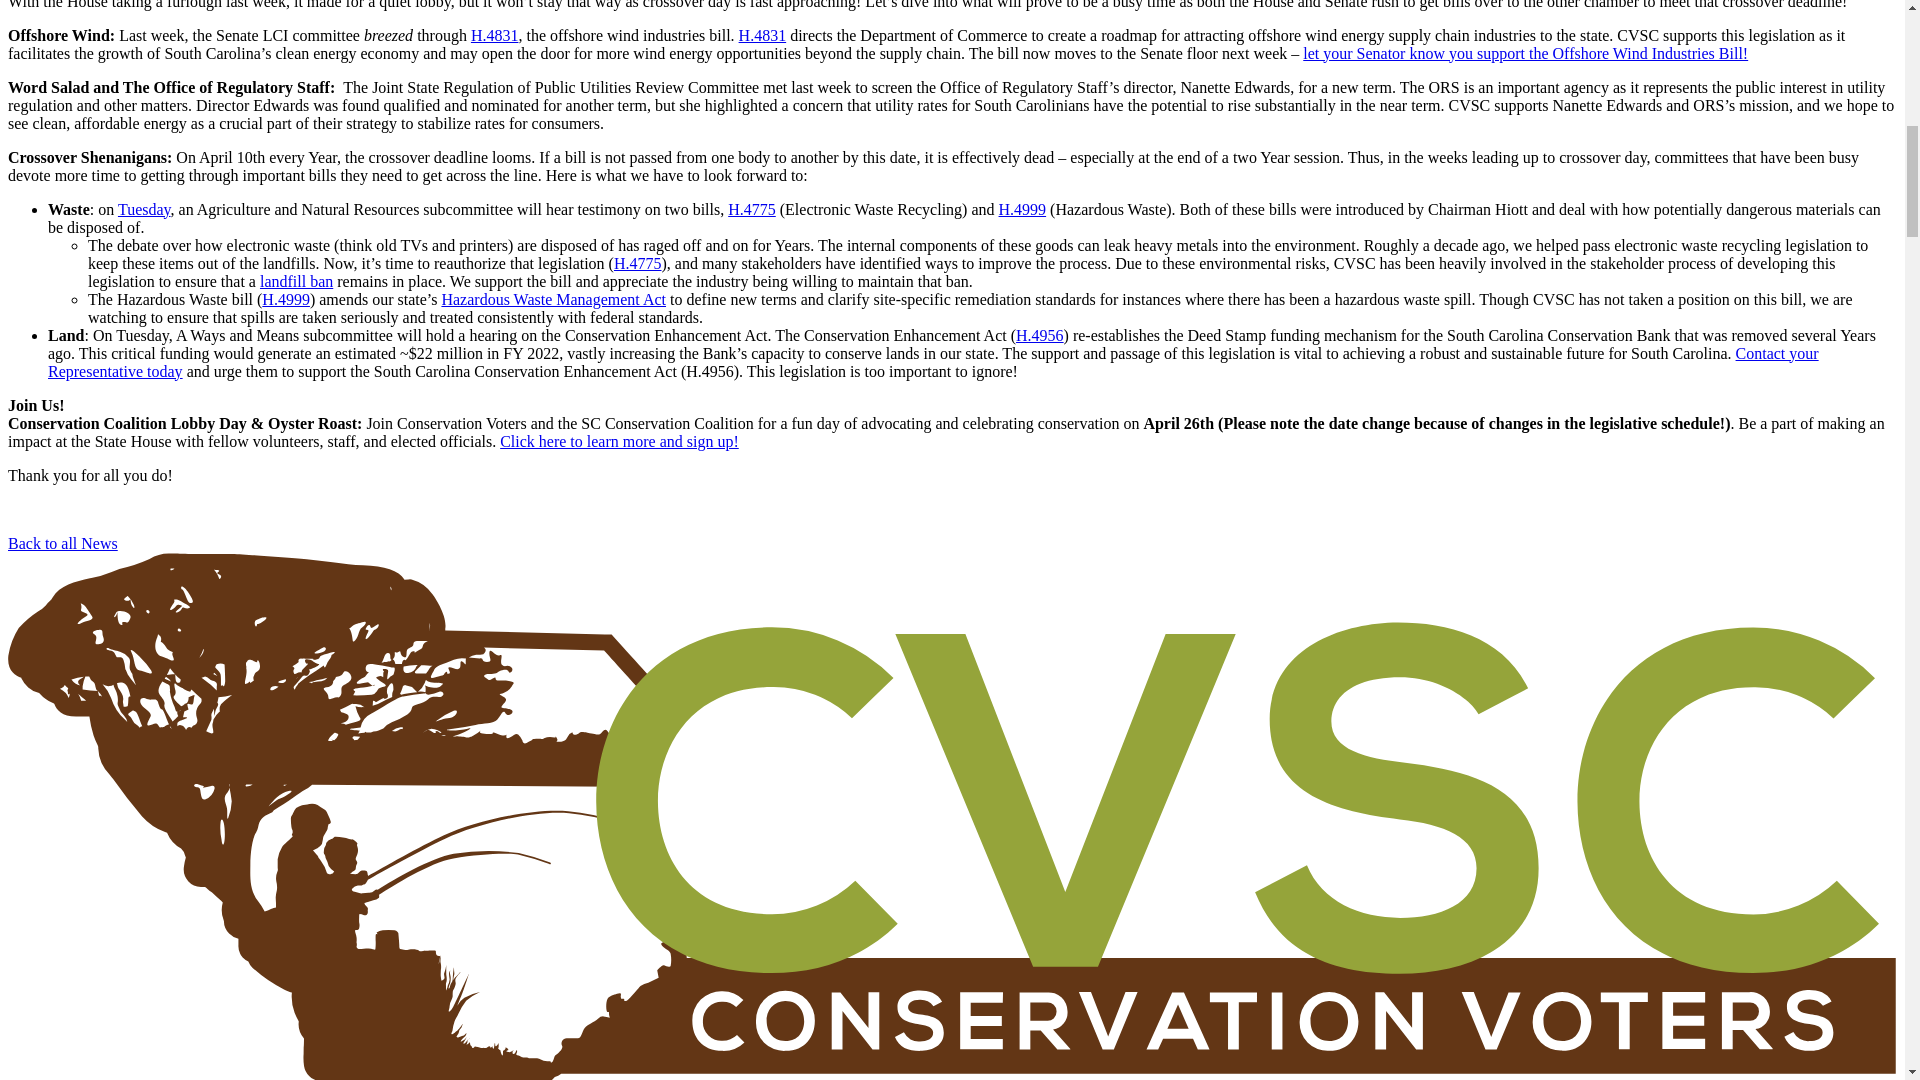  What do you see at coordinates (554, 298) in the screenshot?
I see `Hazardous Waste Management Act` at bounding box center [554, 298].